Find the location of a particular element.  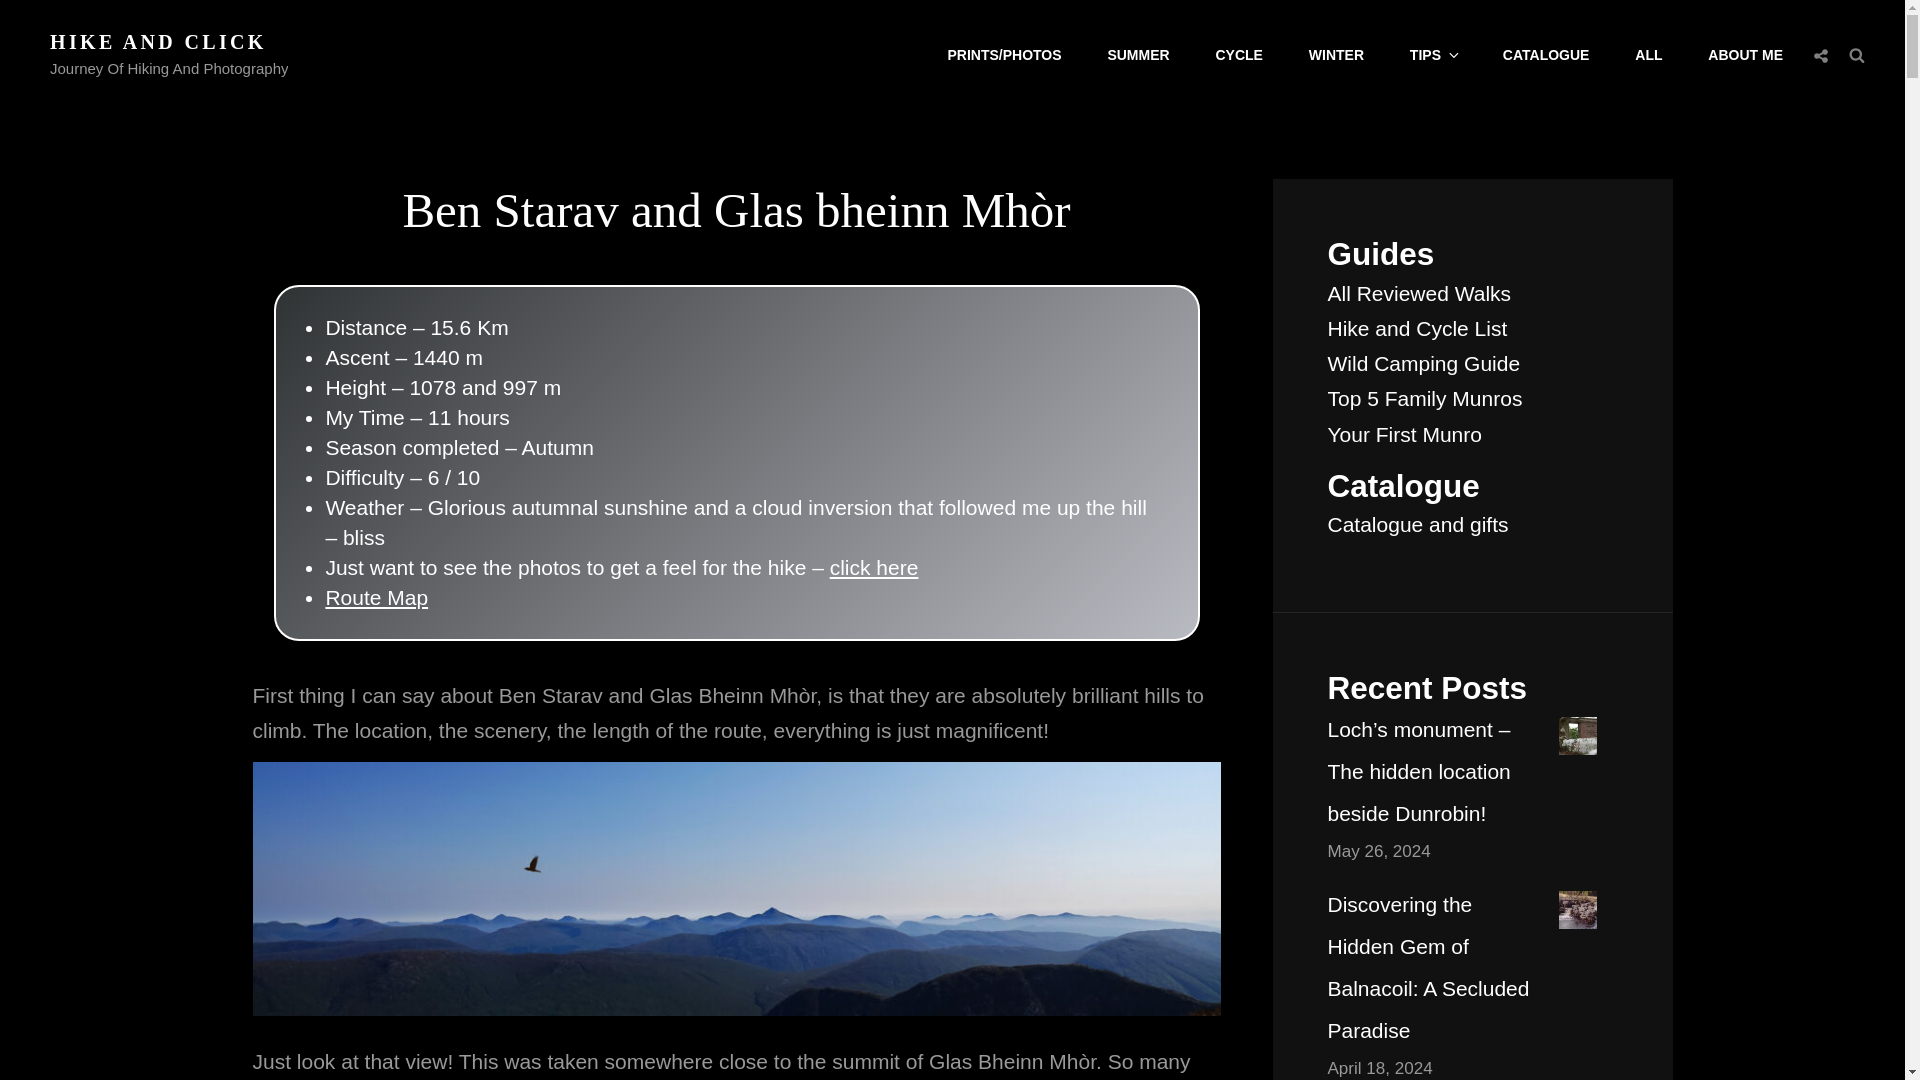

Top 5 Family Munros is located at coordinates (1425, 398).